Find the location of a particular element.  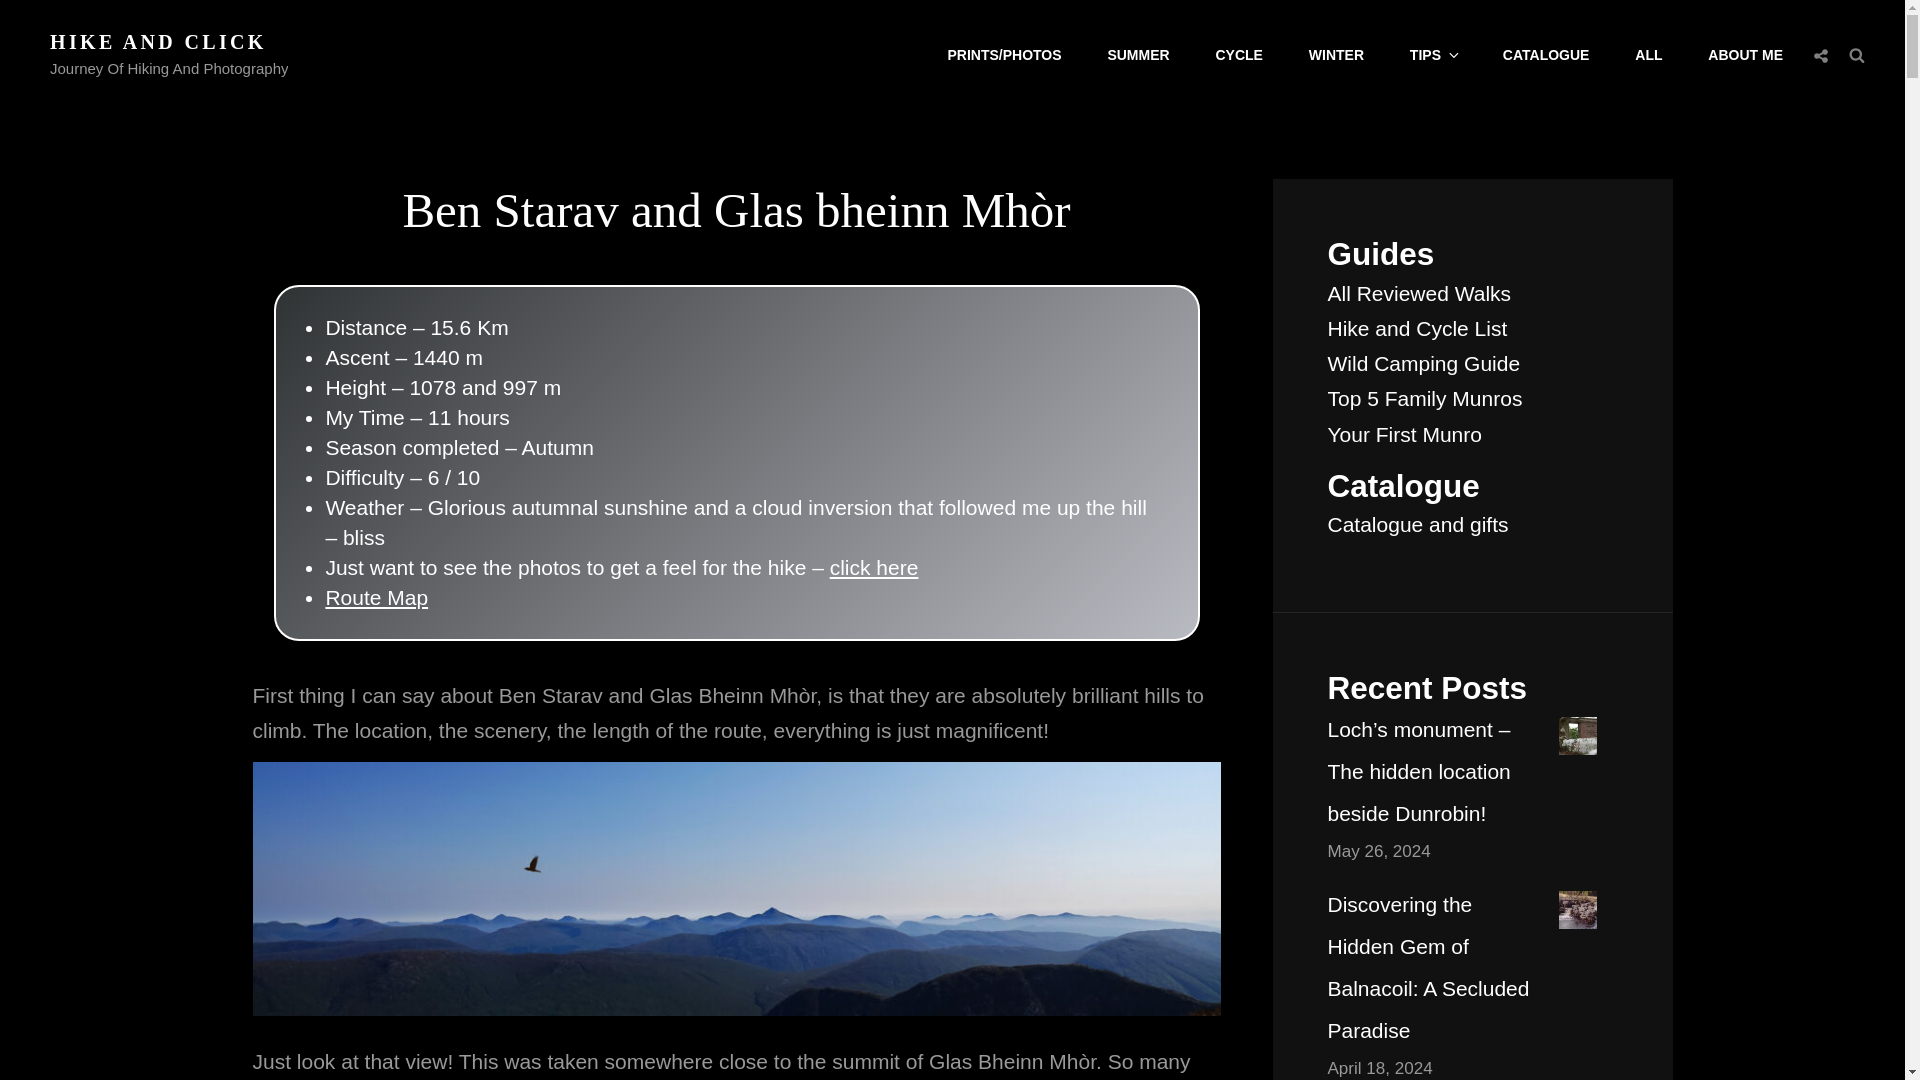

Top 5 Family Munros is located at coordinates (1425, 398).